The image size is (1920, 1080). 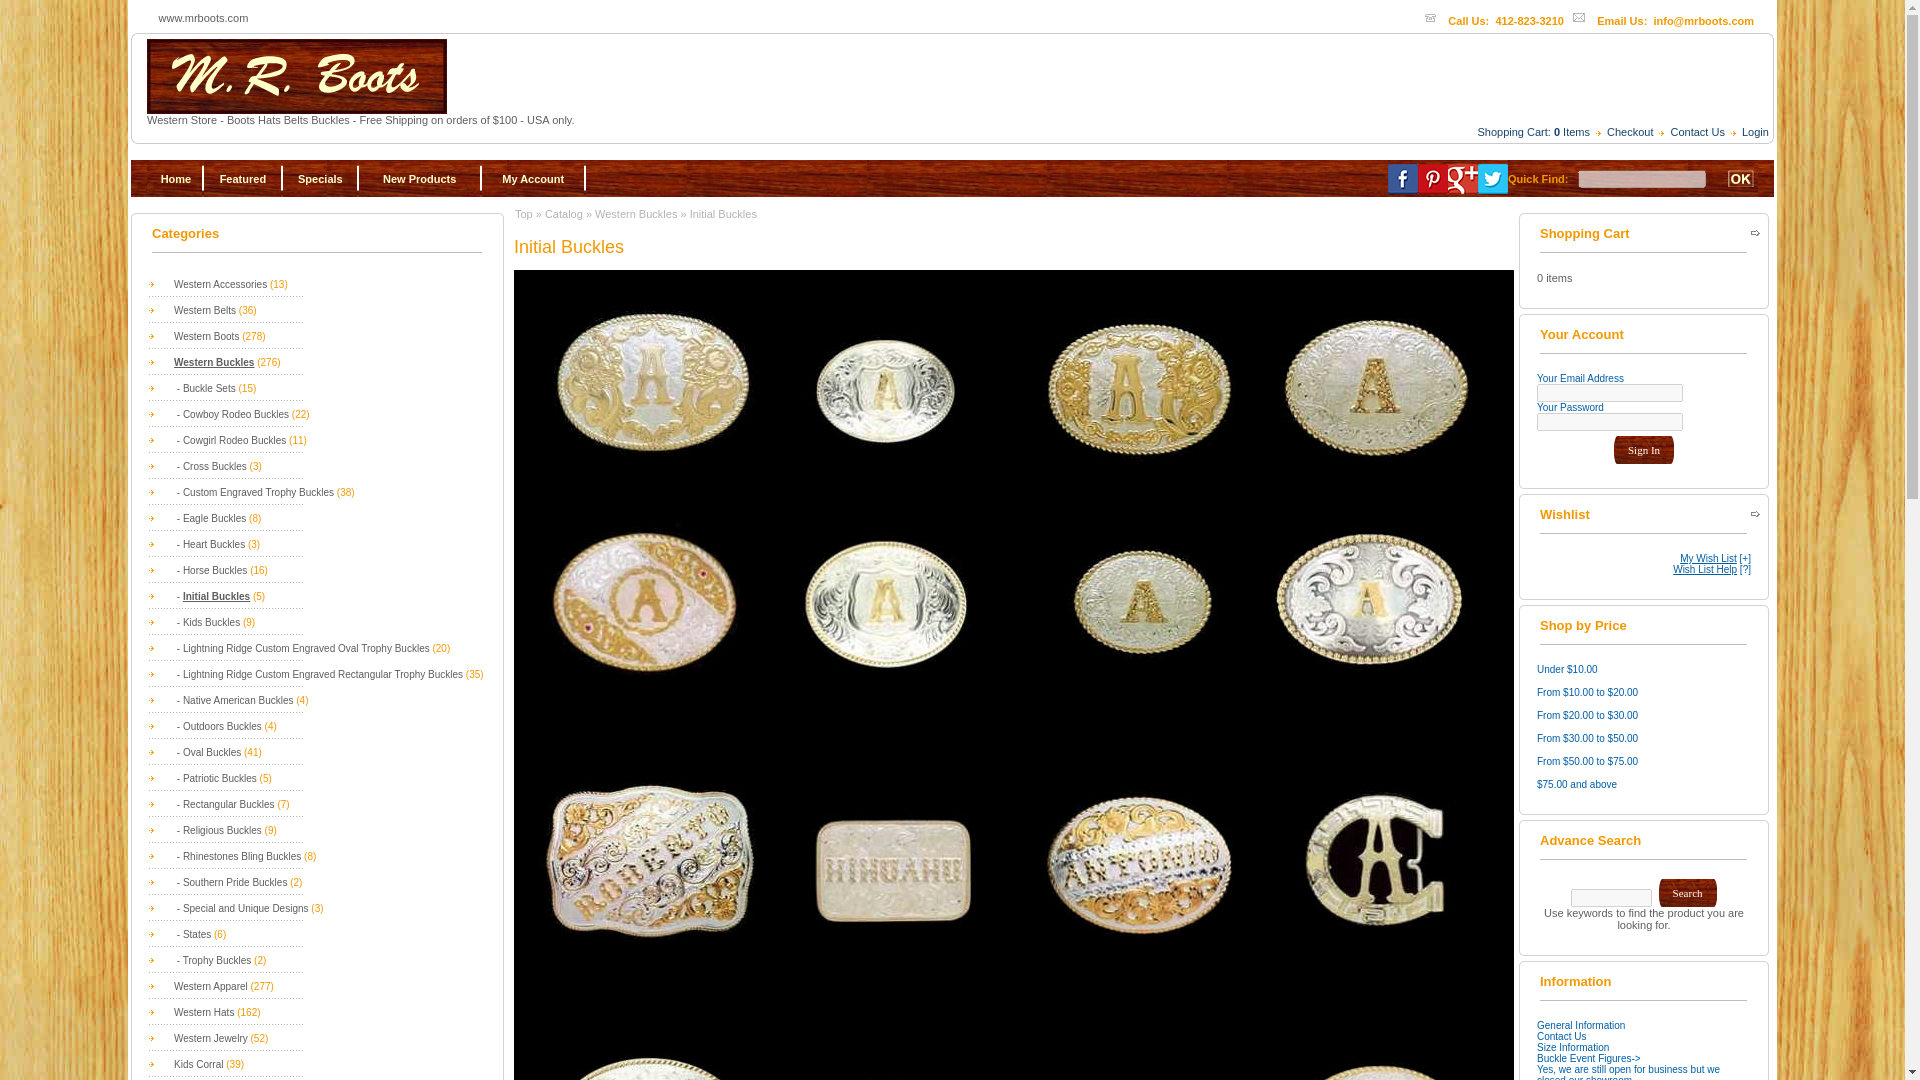 What do you see at coordinates (234, 440) in the screenshot?
I see `Cowgirl Rodeo Buckles` at bounding box center [234, 440].